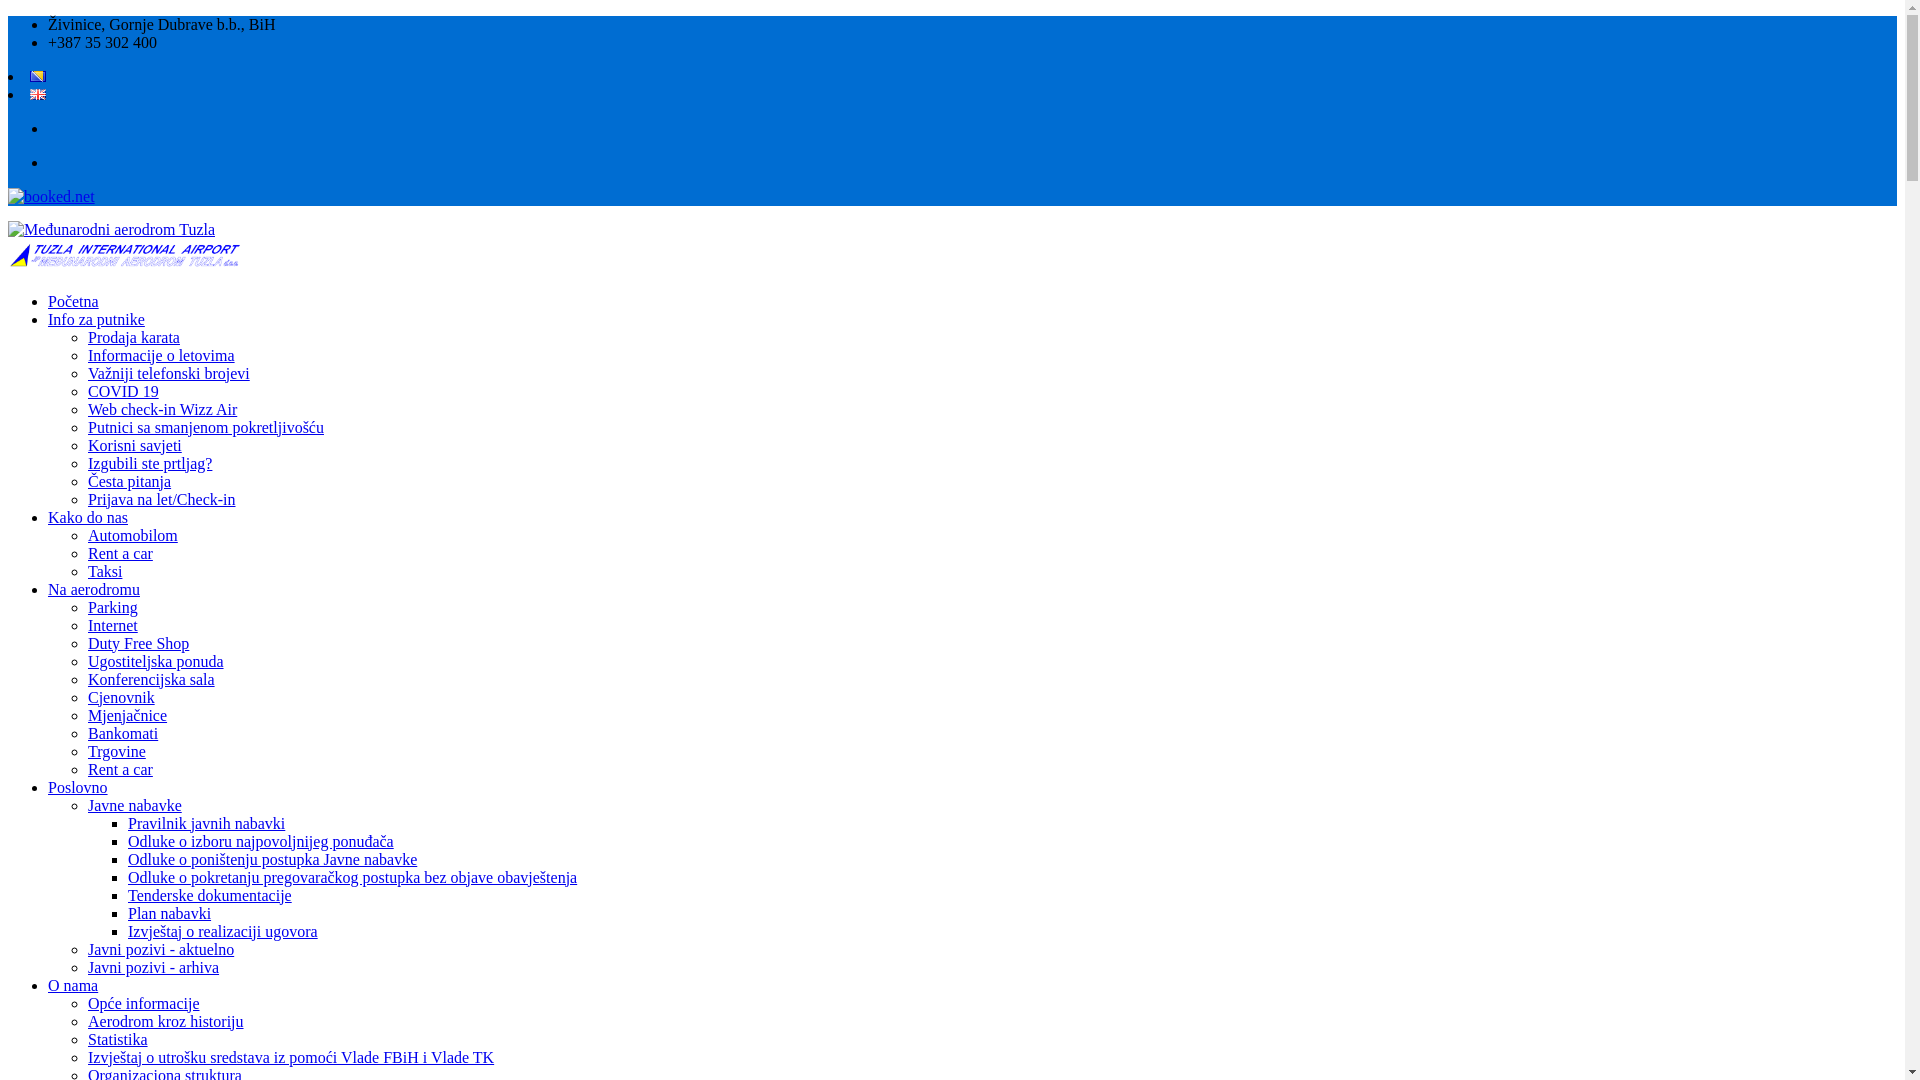 The image size is (1920, 1080). What do you see at coordinates (154, 968) in the screenshot?
I see `Javni pozivi - arhiva` at bounding box center [154, 968].